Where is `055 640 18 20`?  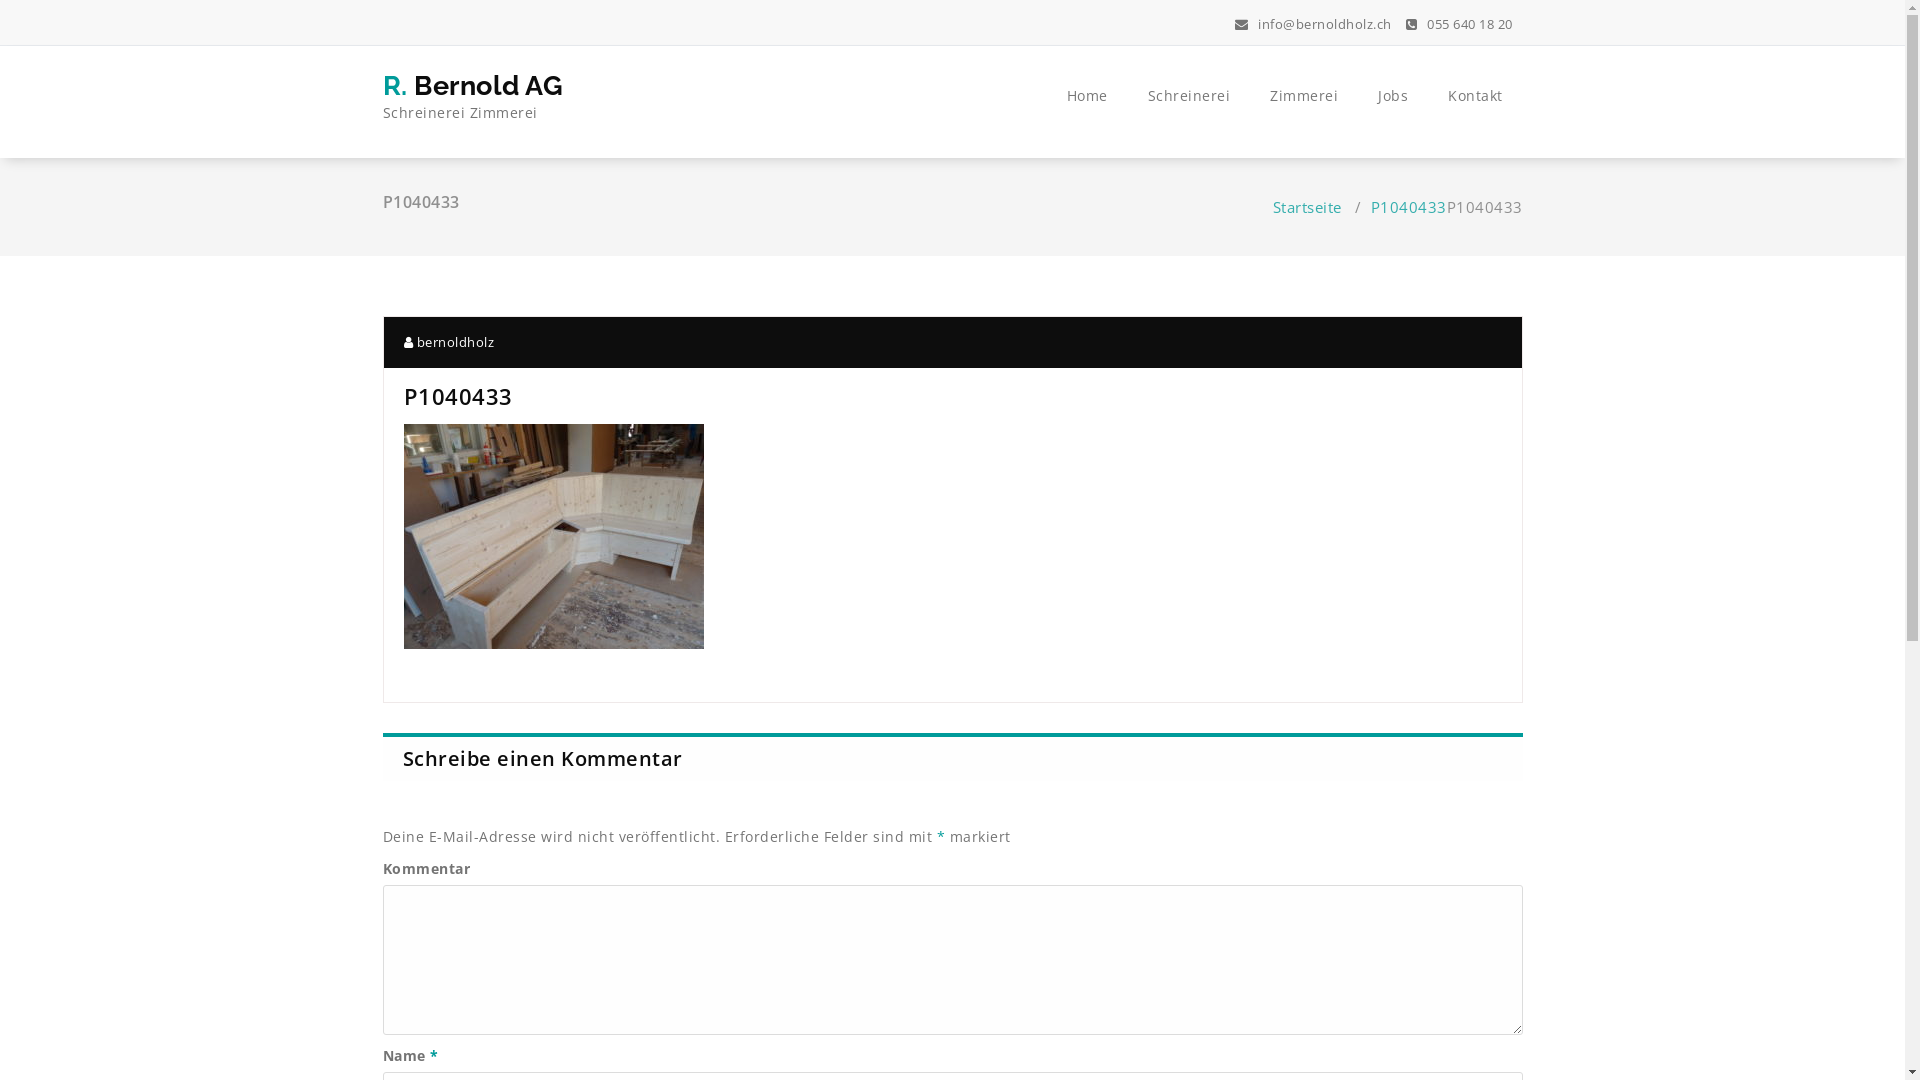
055 640 18 20 is located at coordinates (1460, 24).